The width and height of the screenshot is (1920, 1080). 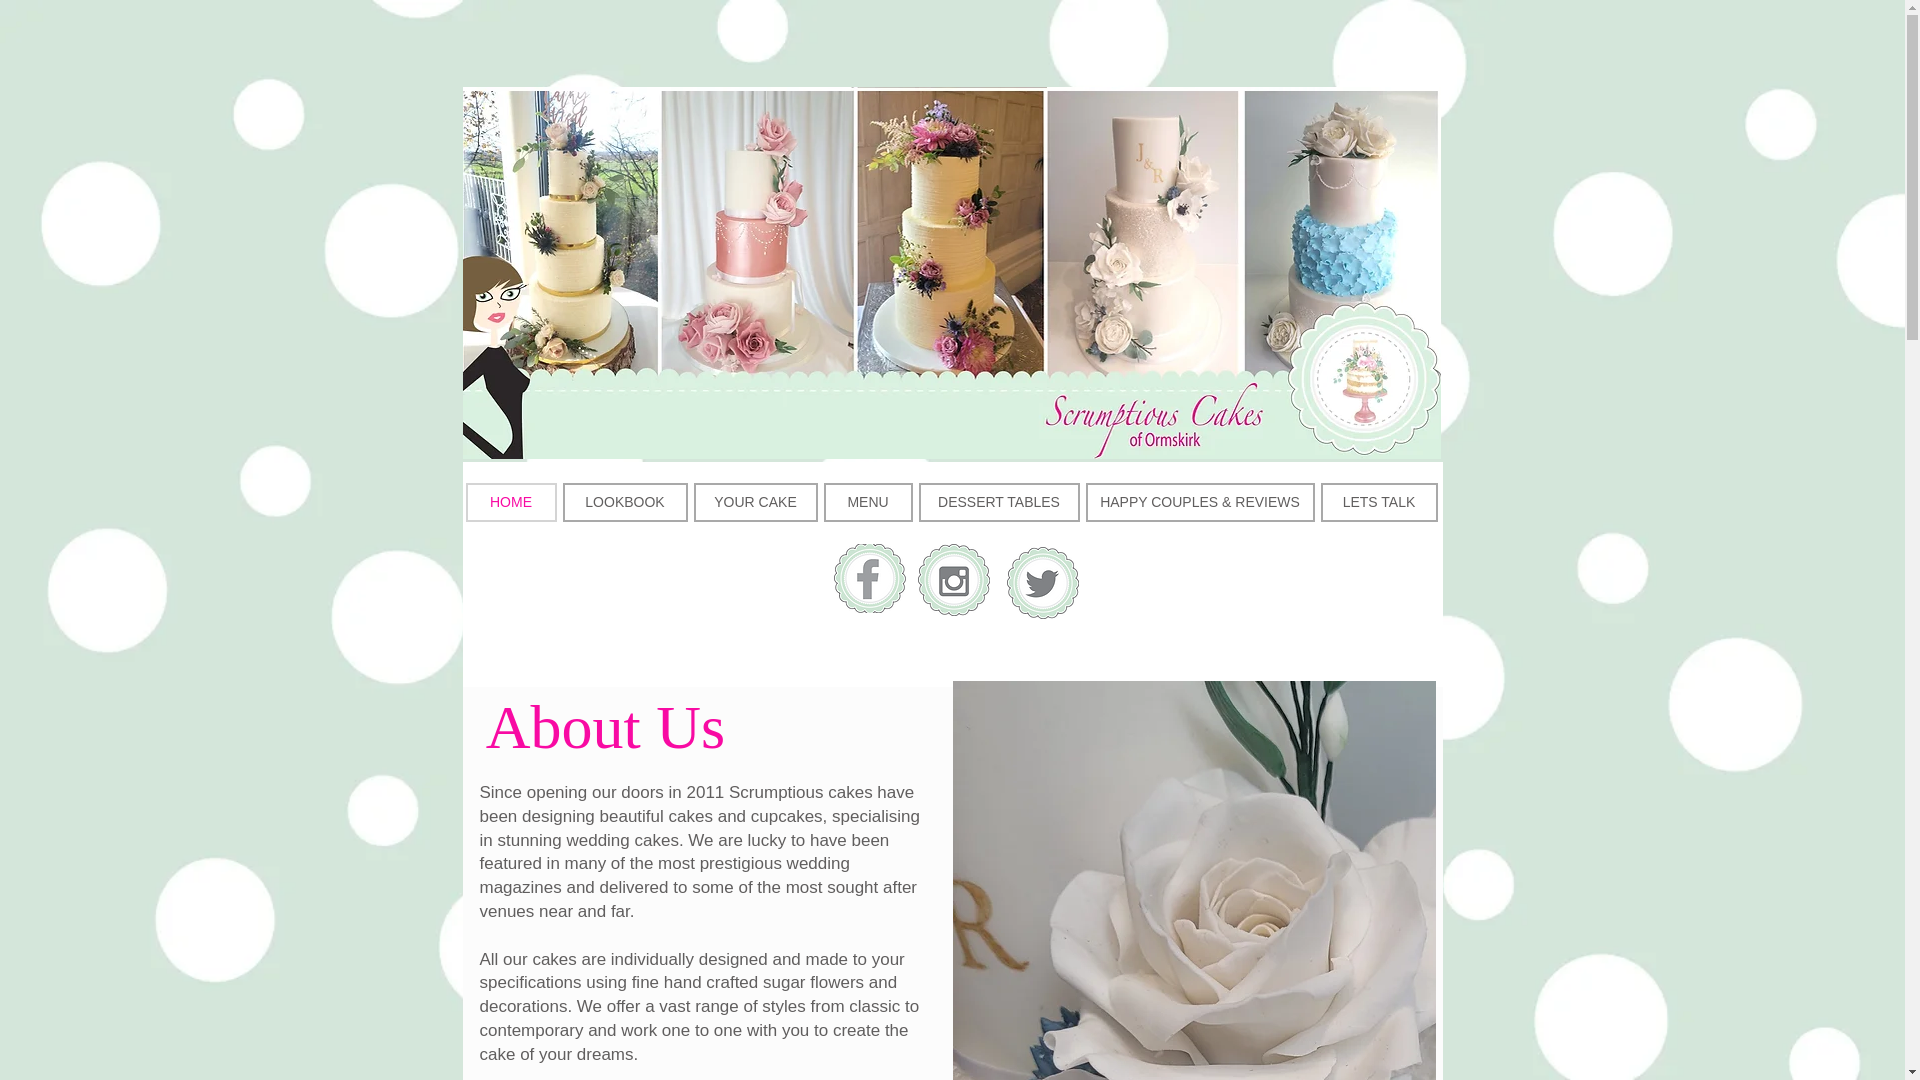 What do you see at coordinates (868, 502) in the screenshot?
I see `MENU` at bounding box center [868, 502].